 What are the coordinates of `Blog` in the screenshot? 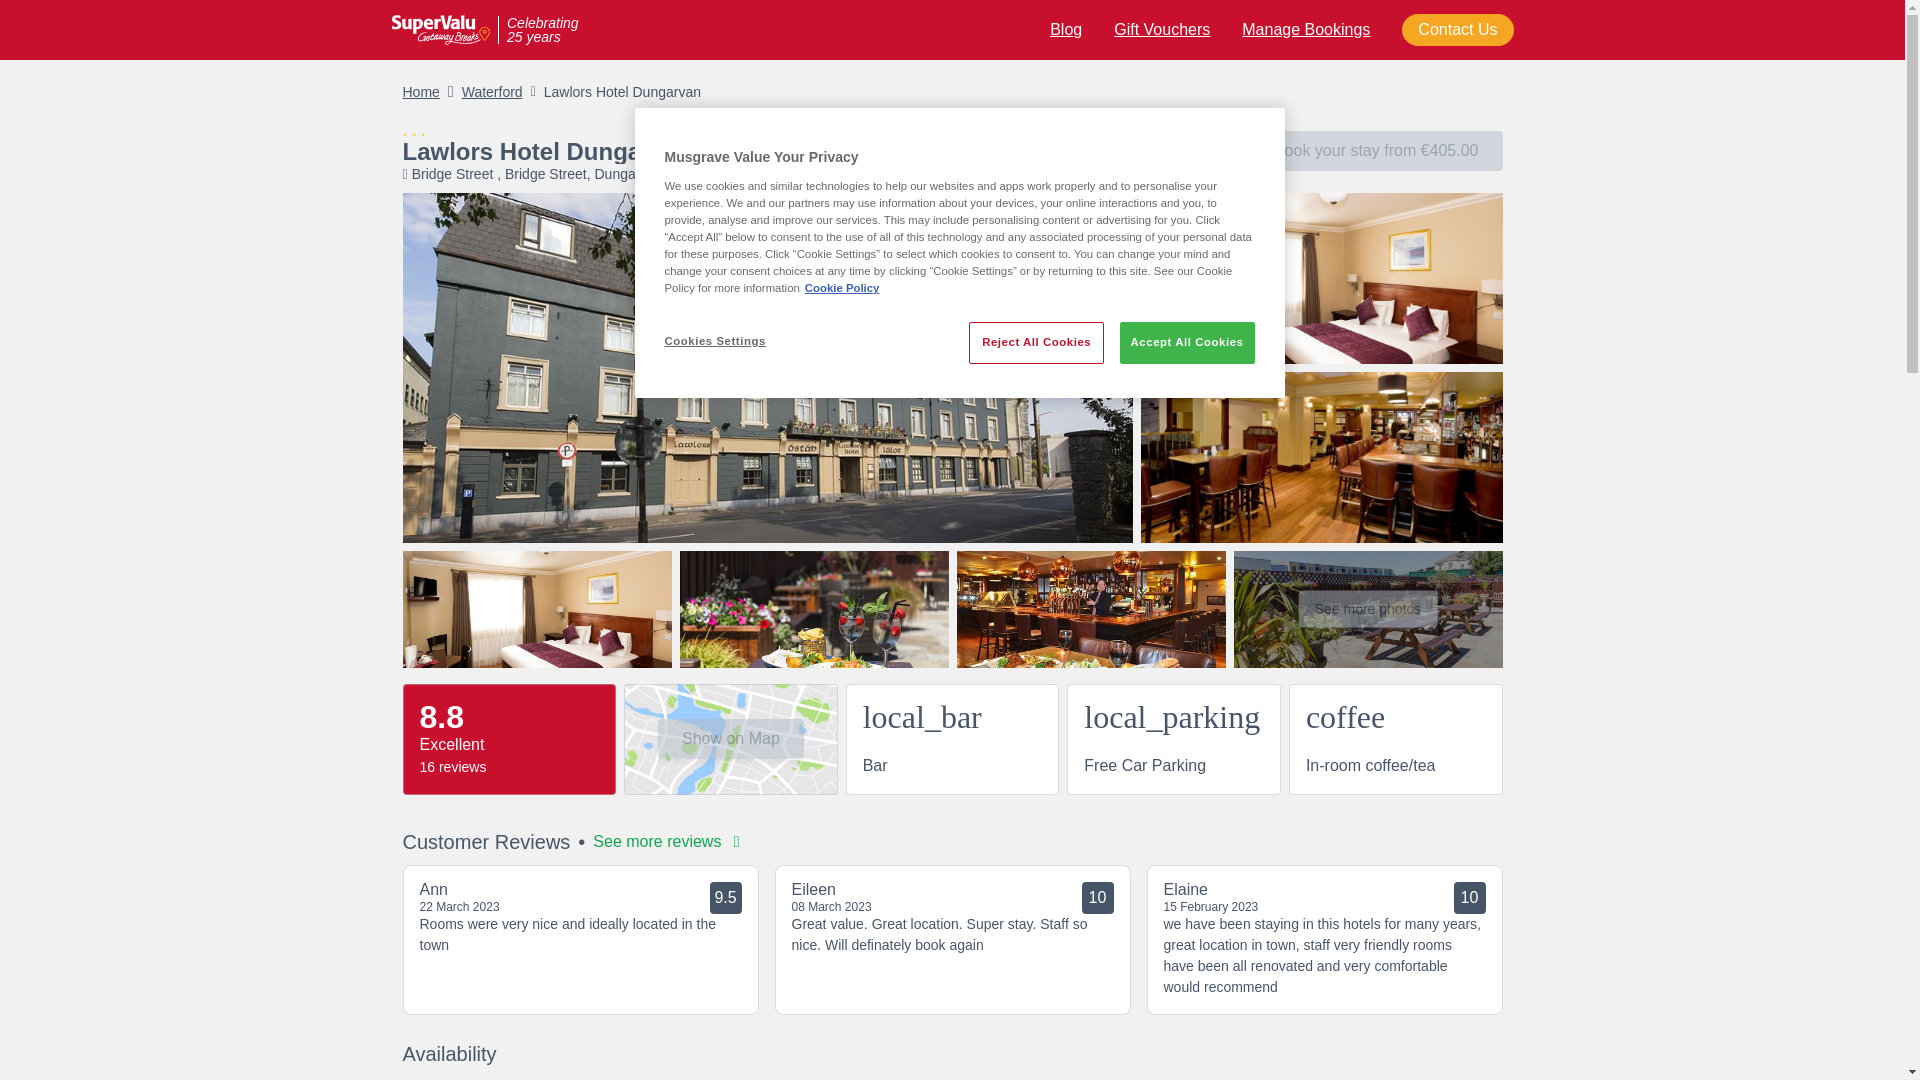 It's located at (1066, 28).